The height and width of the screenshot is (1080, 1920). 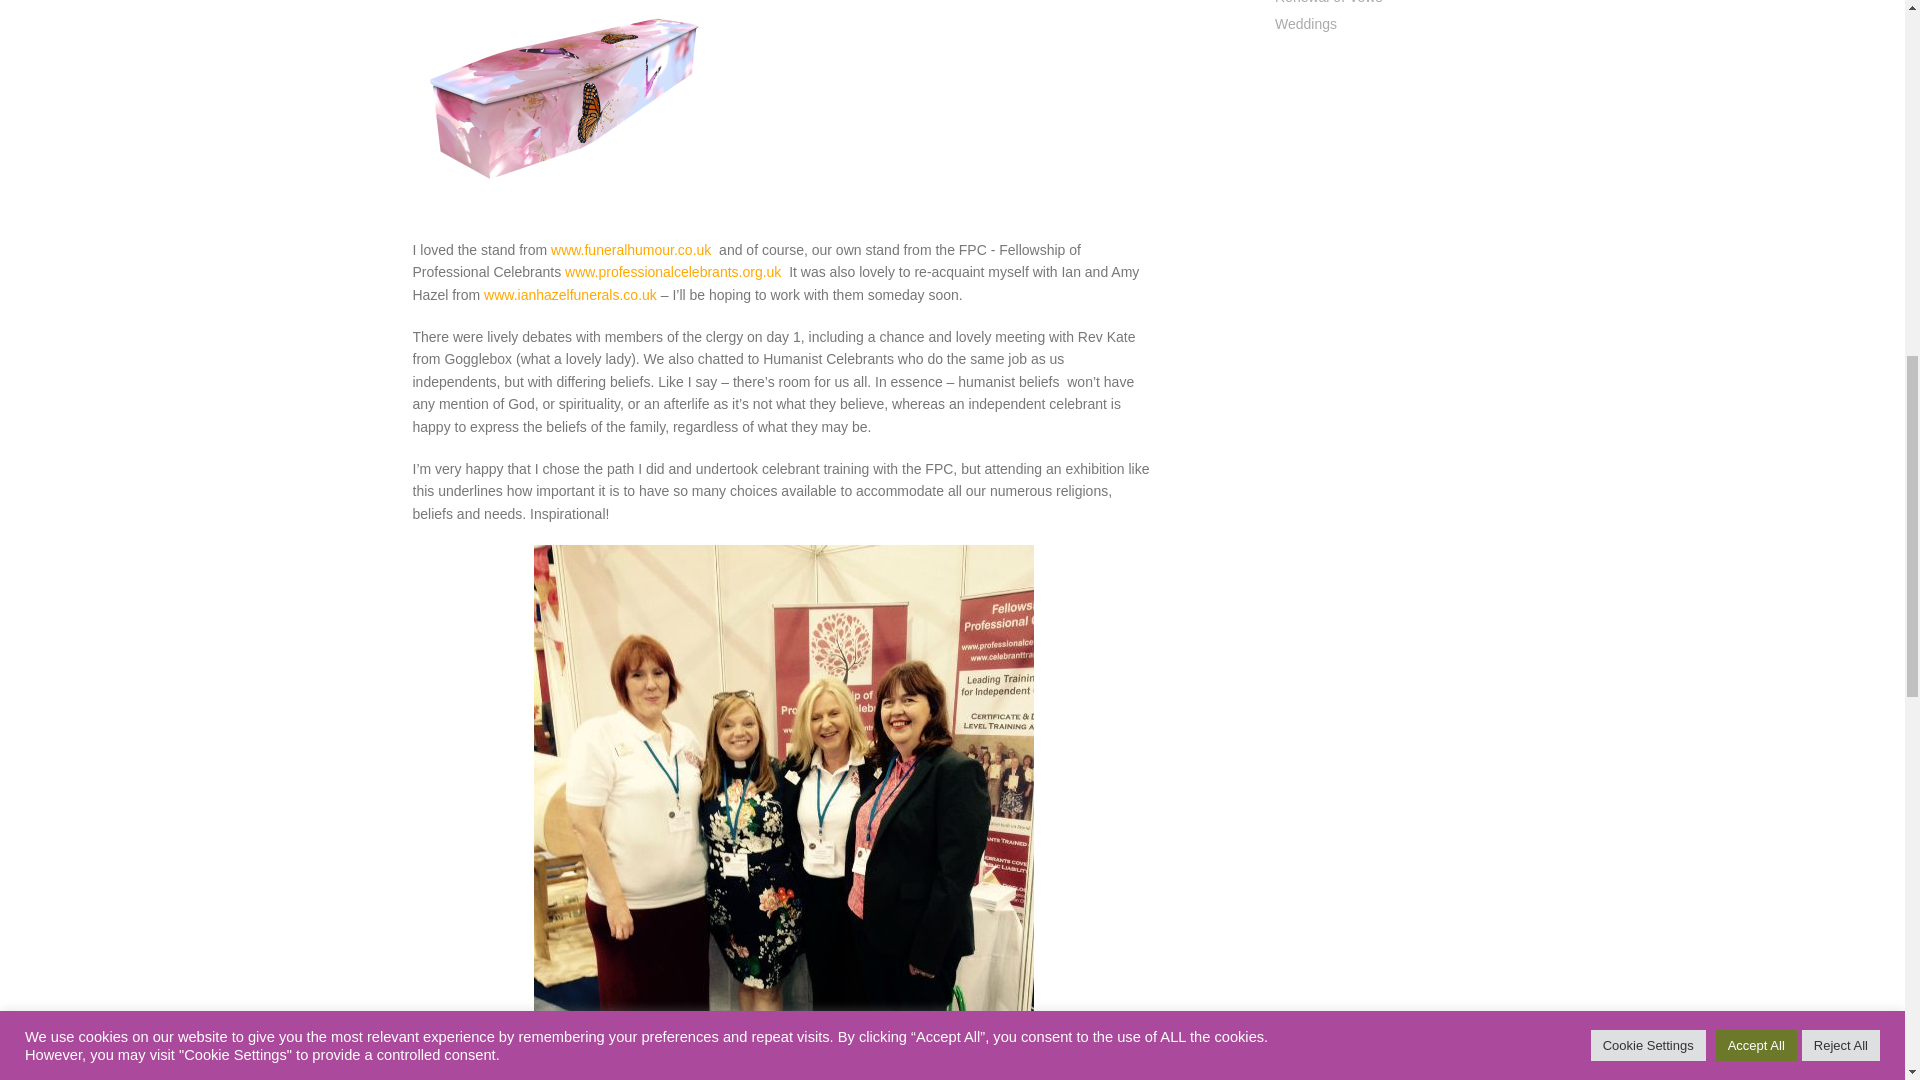 What do you see at coordinates (570, 295) in the screenshot?
I see `www.ianhazelfunerals.co.uk` at bounding box center [570, 295].